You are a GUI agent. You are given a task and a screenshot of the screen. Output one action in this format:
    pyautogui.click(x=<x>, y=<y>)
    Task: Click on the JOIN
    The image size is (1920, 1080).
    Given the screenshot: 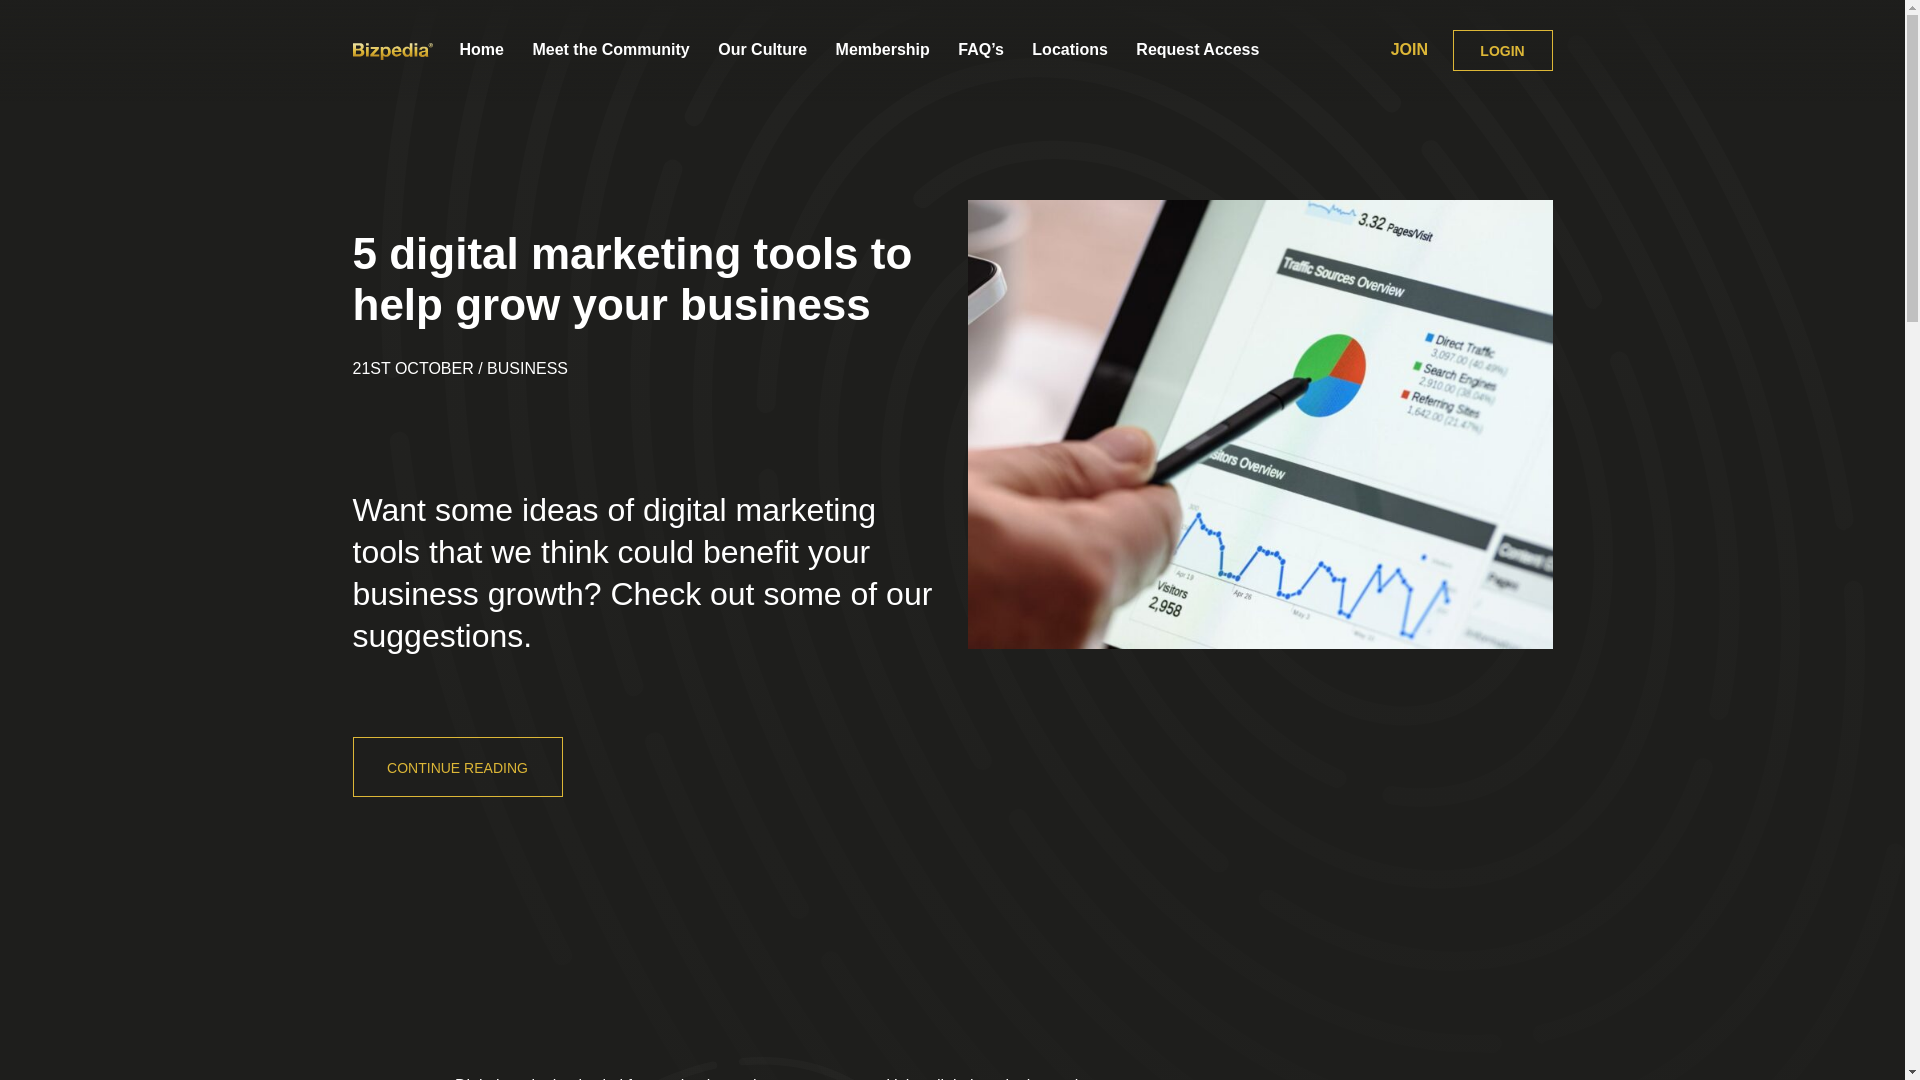 What is the action you would take?
    pyautogui.click(x=1409, y=50)
    